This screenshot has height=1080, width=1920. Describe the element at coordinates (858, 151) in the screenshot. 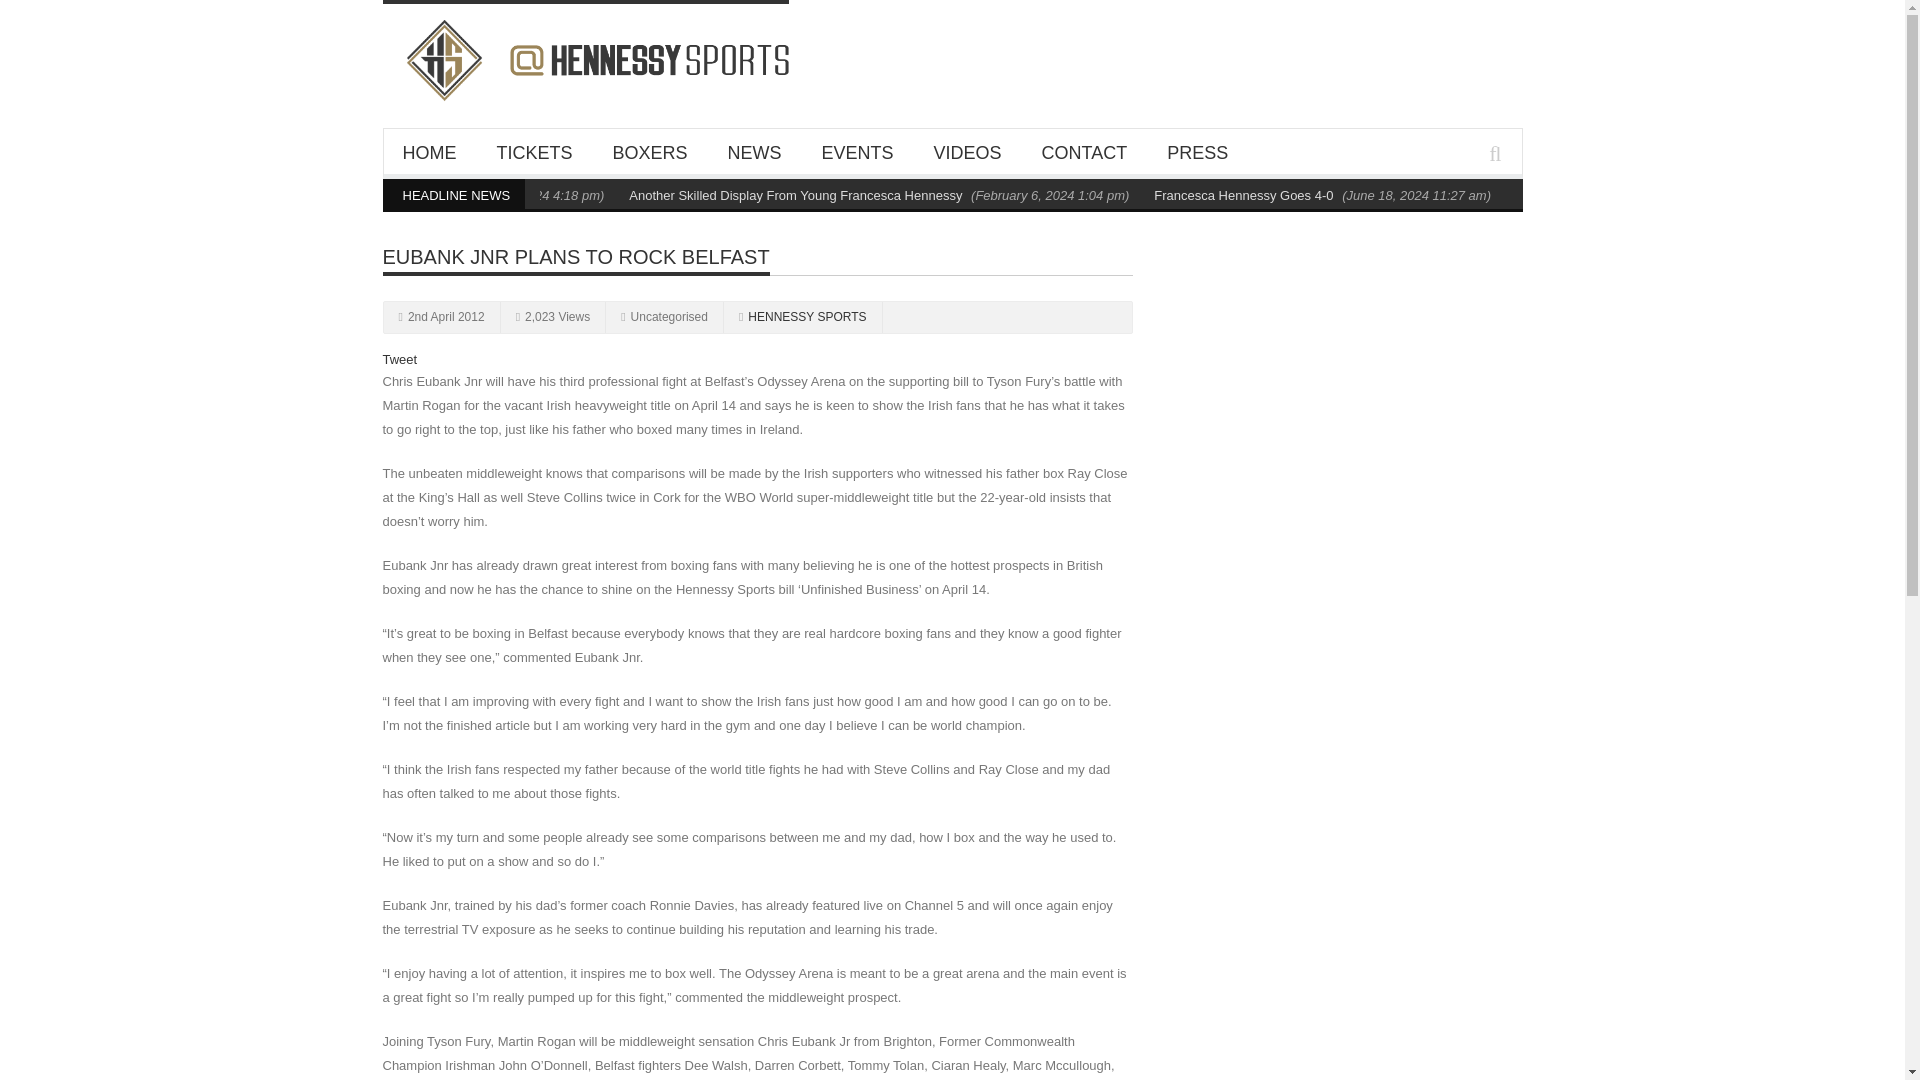

I see `EVENTS` at that location.